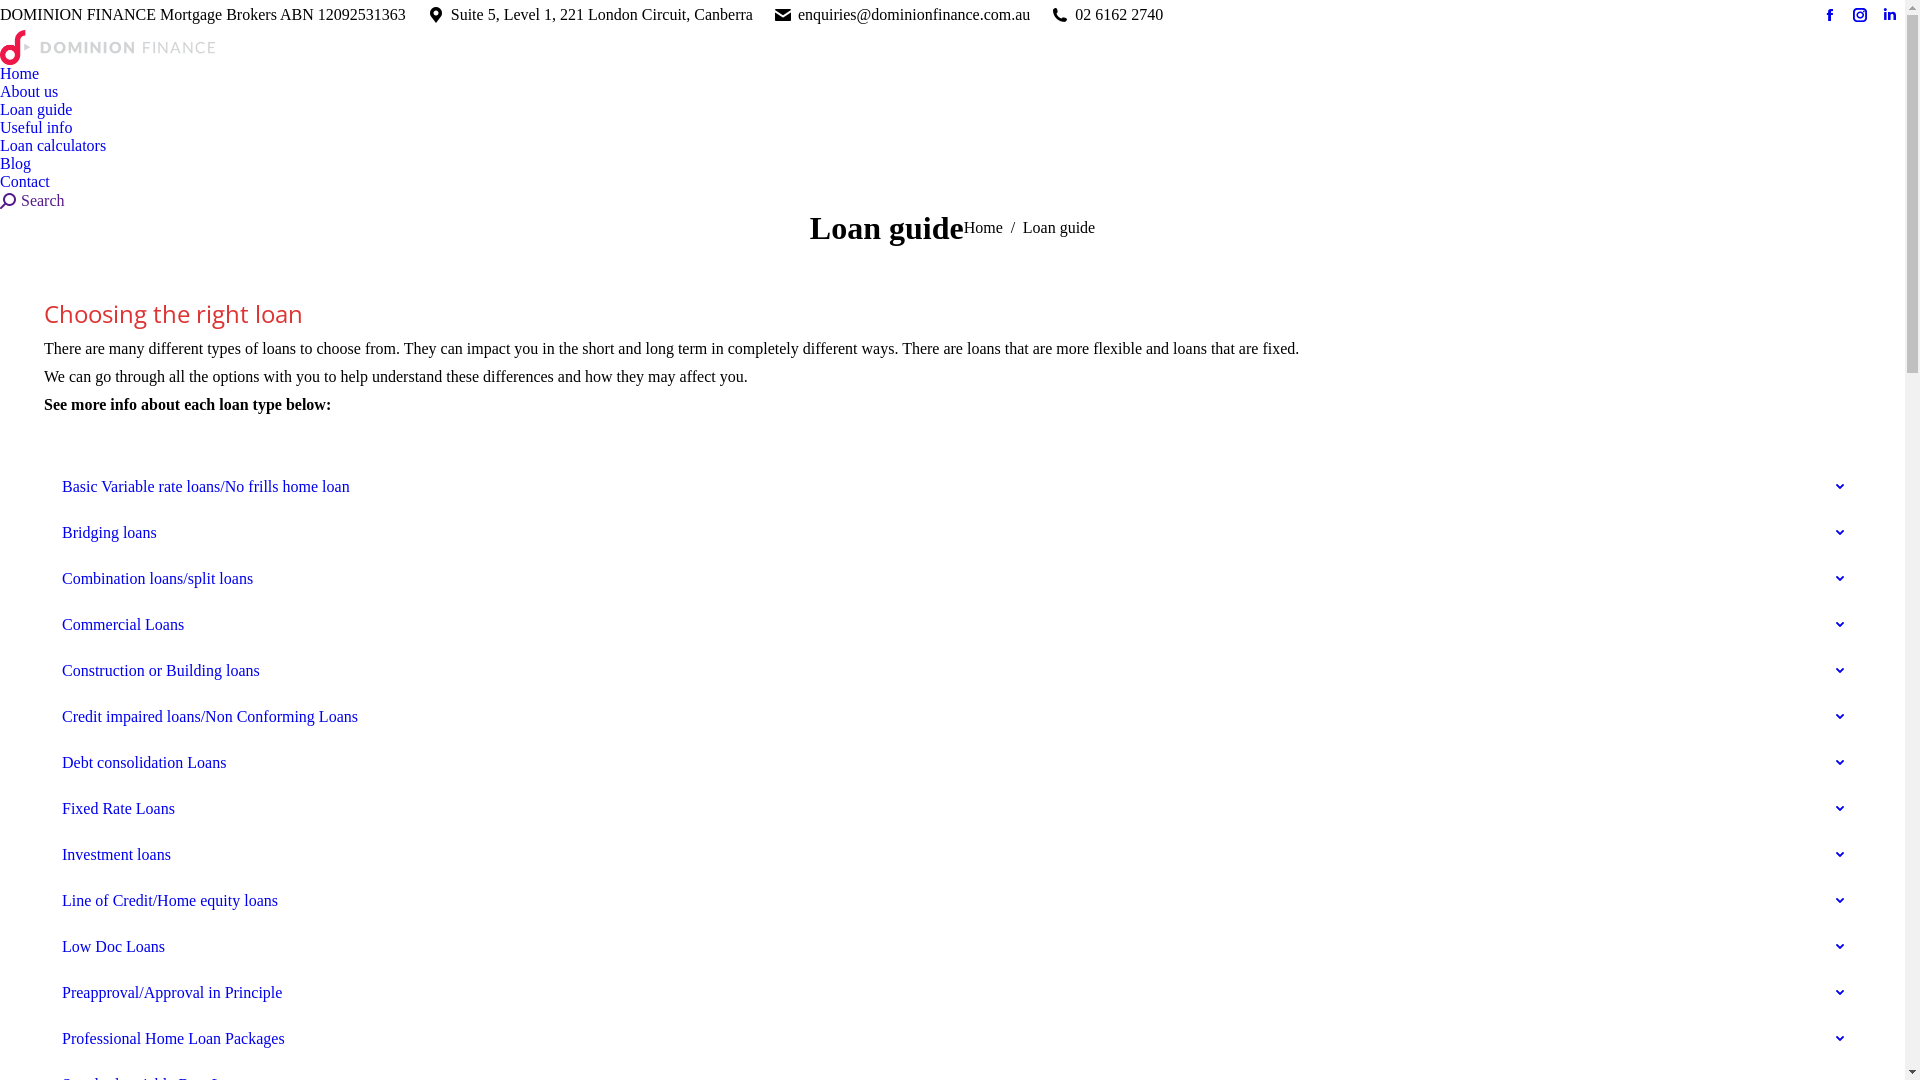  Describe the element at coordinates (952, 947) in the screenshot. I see `Low Doc Loans` at that location.